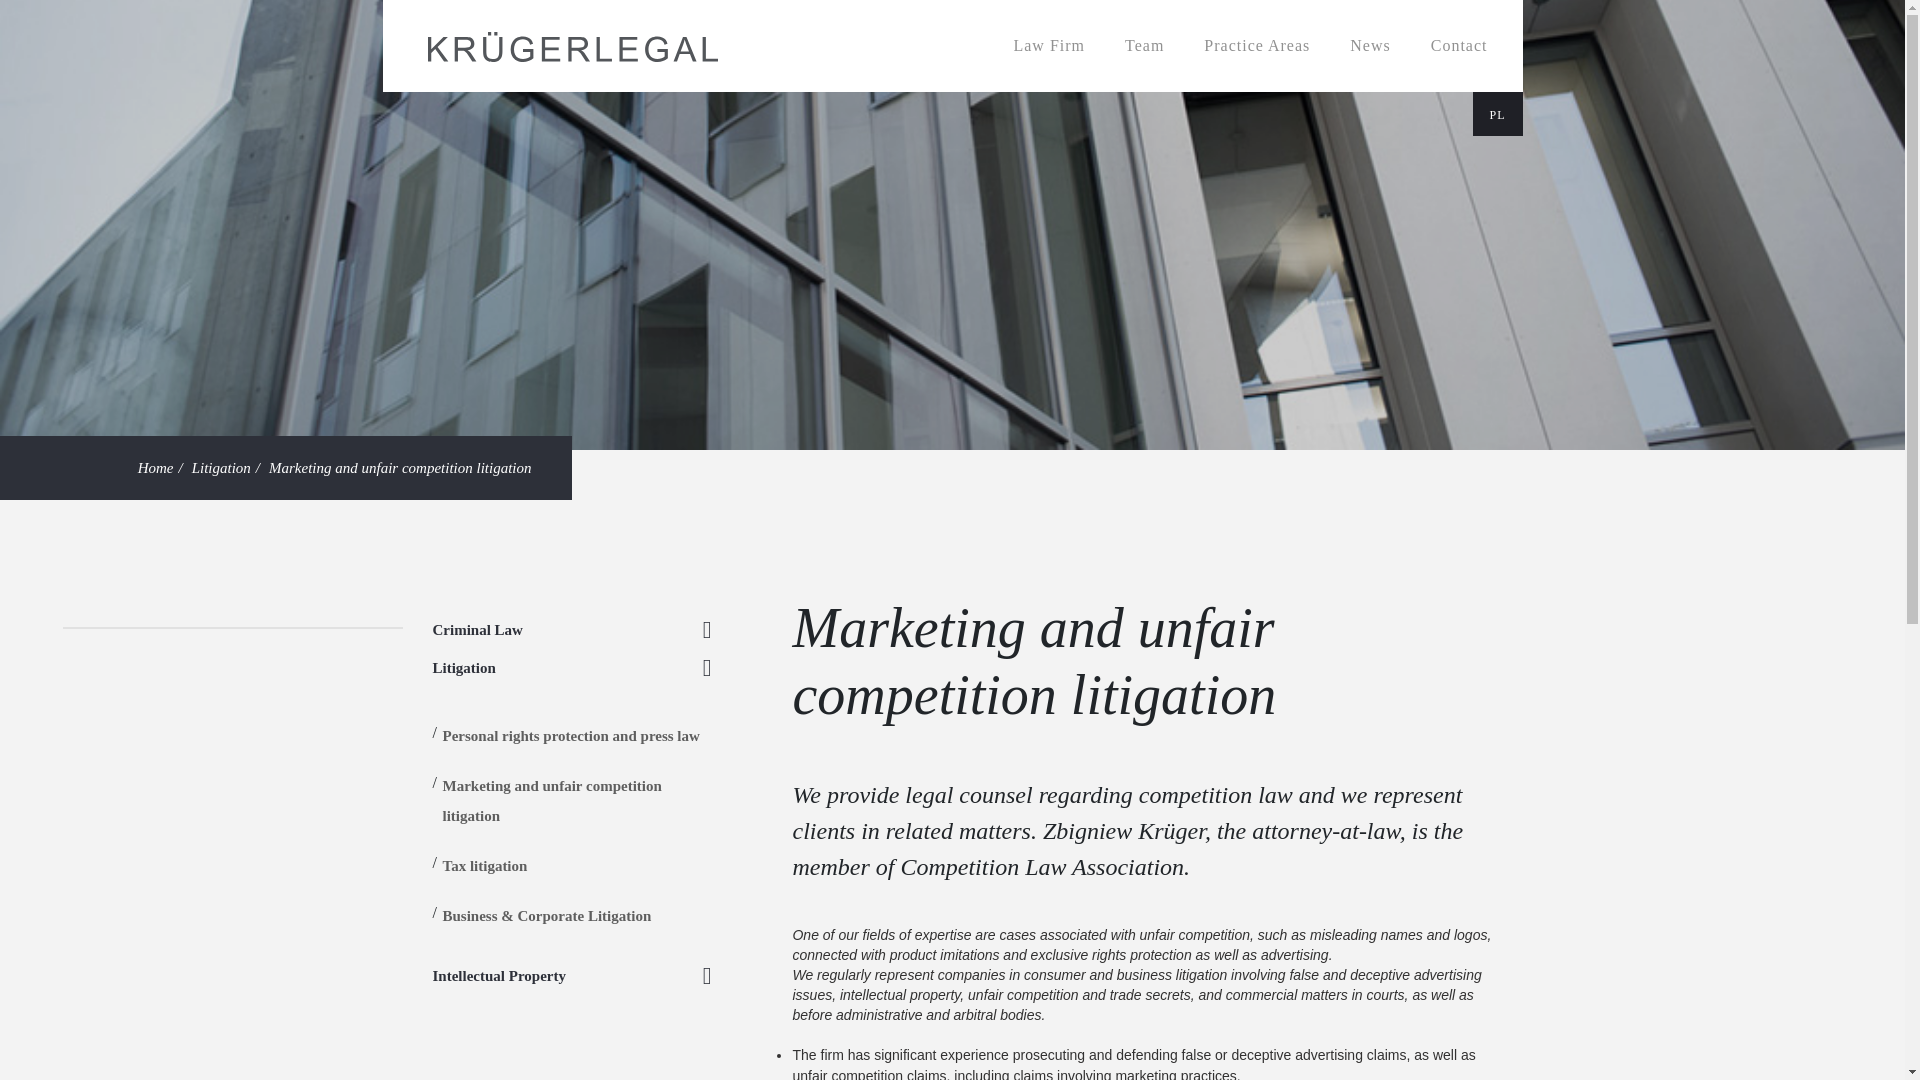 The height and width of the screenshot is (1080, 1920). Describe the element at coordinates (156, 468) in the screenshot. I see `Home` at that location.